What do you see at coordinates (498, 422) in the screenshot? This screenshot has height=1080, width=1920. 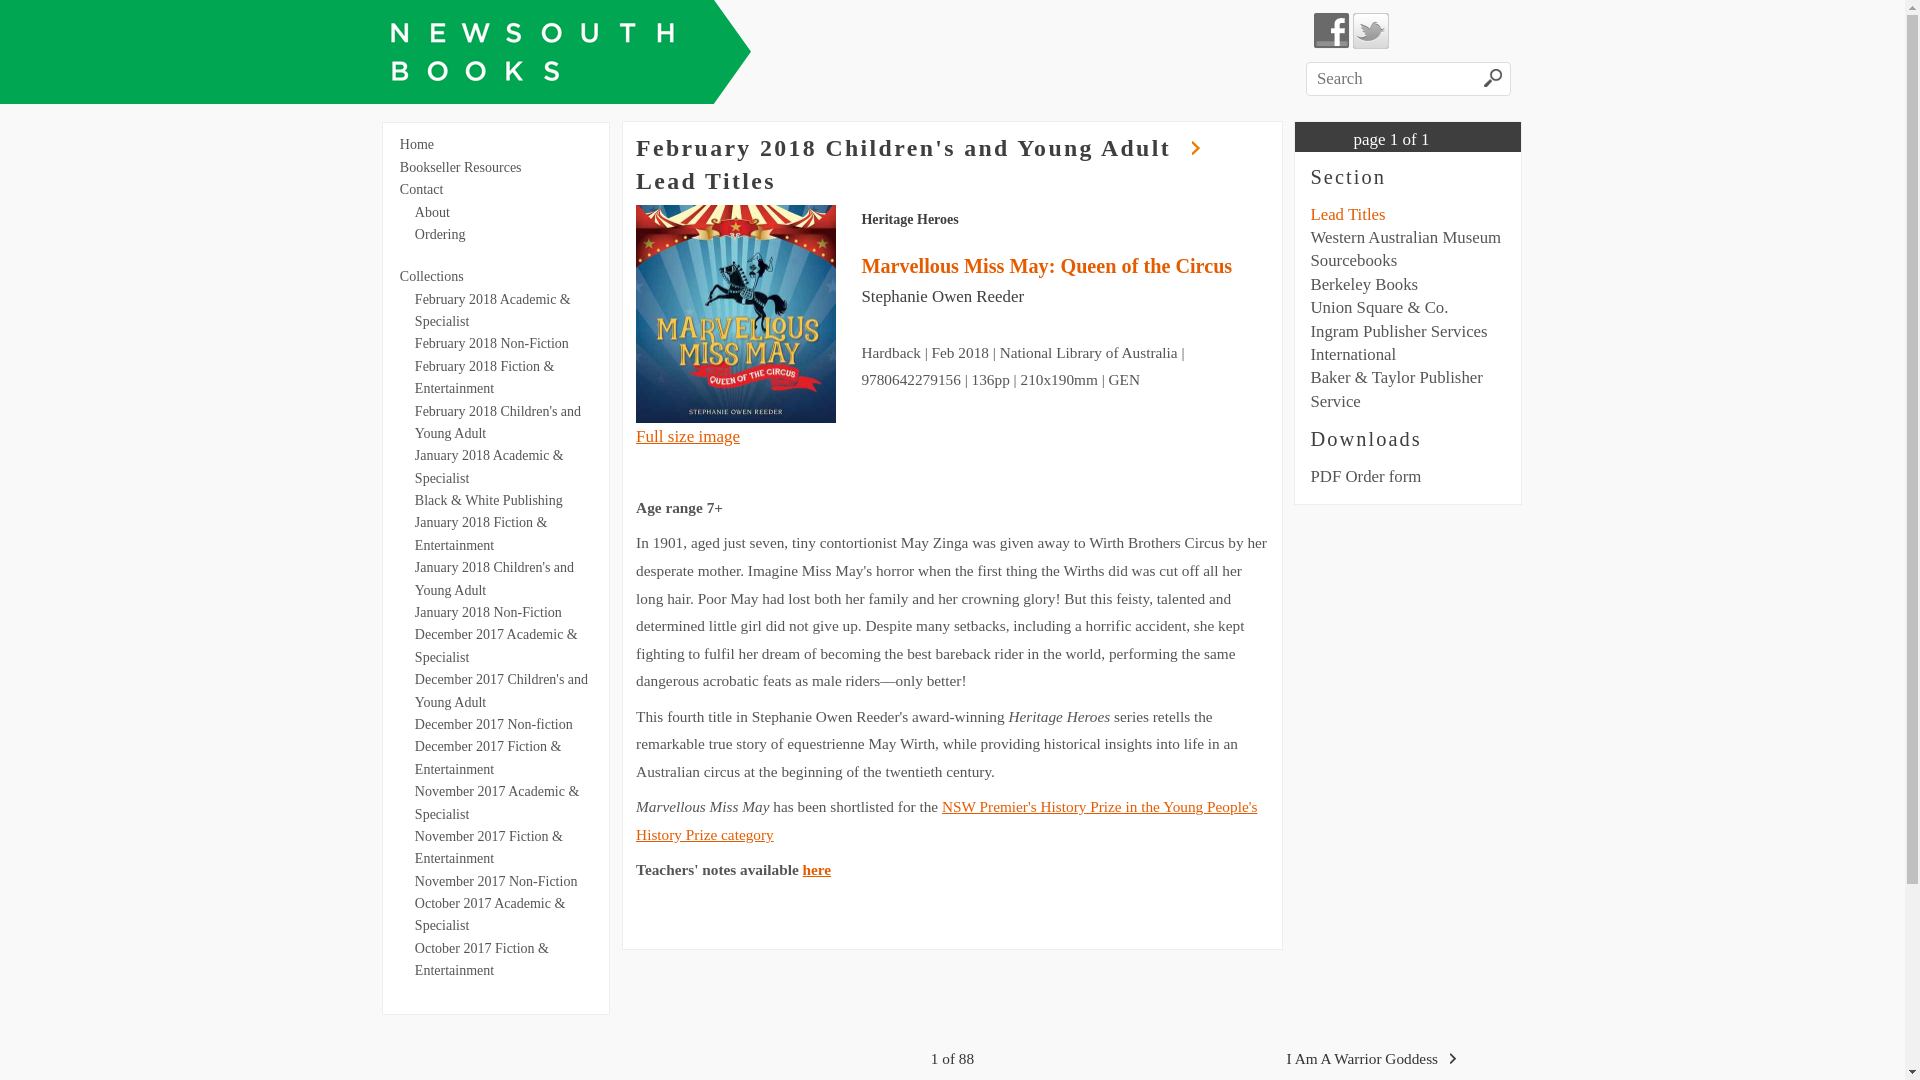 I see `February 2018 Children's and Young Adult` at bounding box center [498, 422].